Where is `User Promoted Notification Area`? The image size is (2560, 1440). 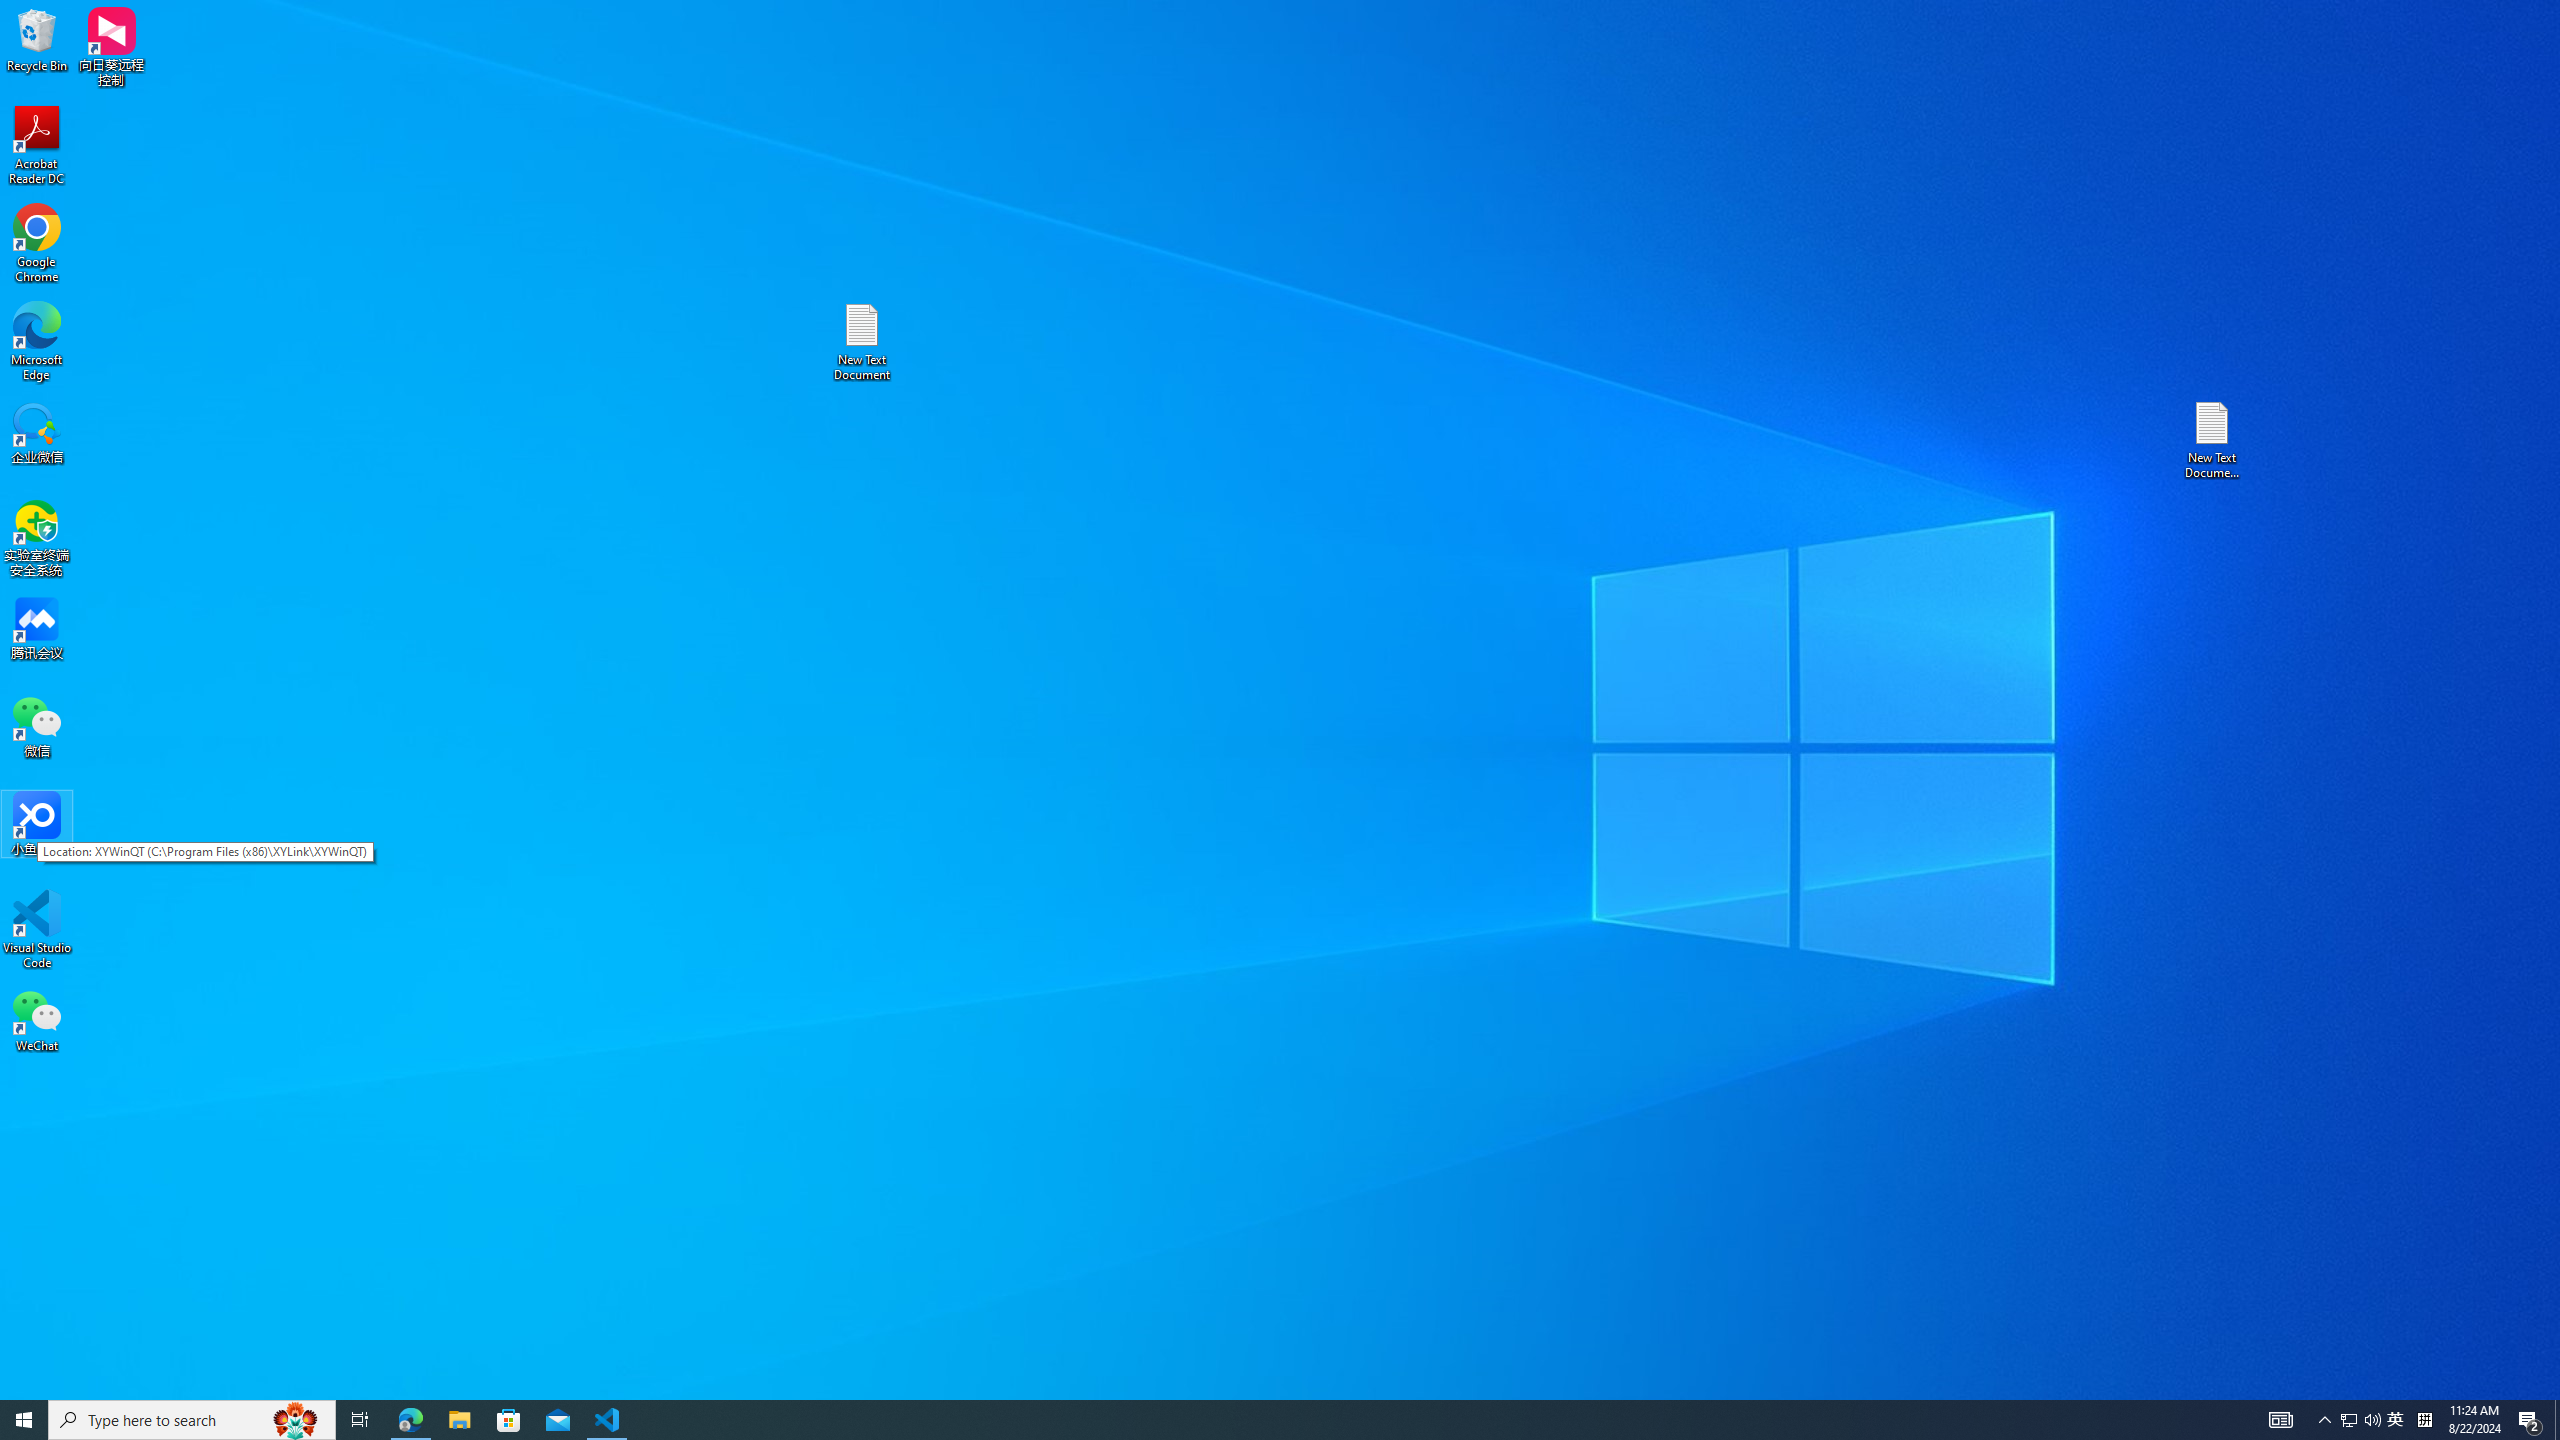
User Promoted Notification Area is located at coordinates (2361, 1420).